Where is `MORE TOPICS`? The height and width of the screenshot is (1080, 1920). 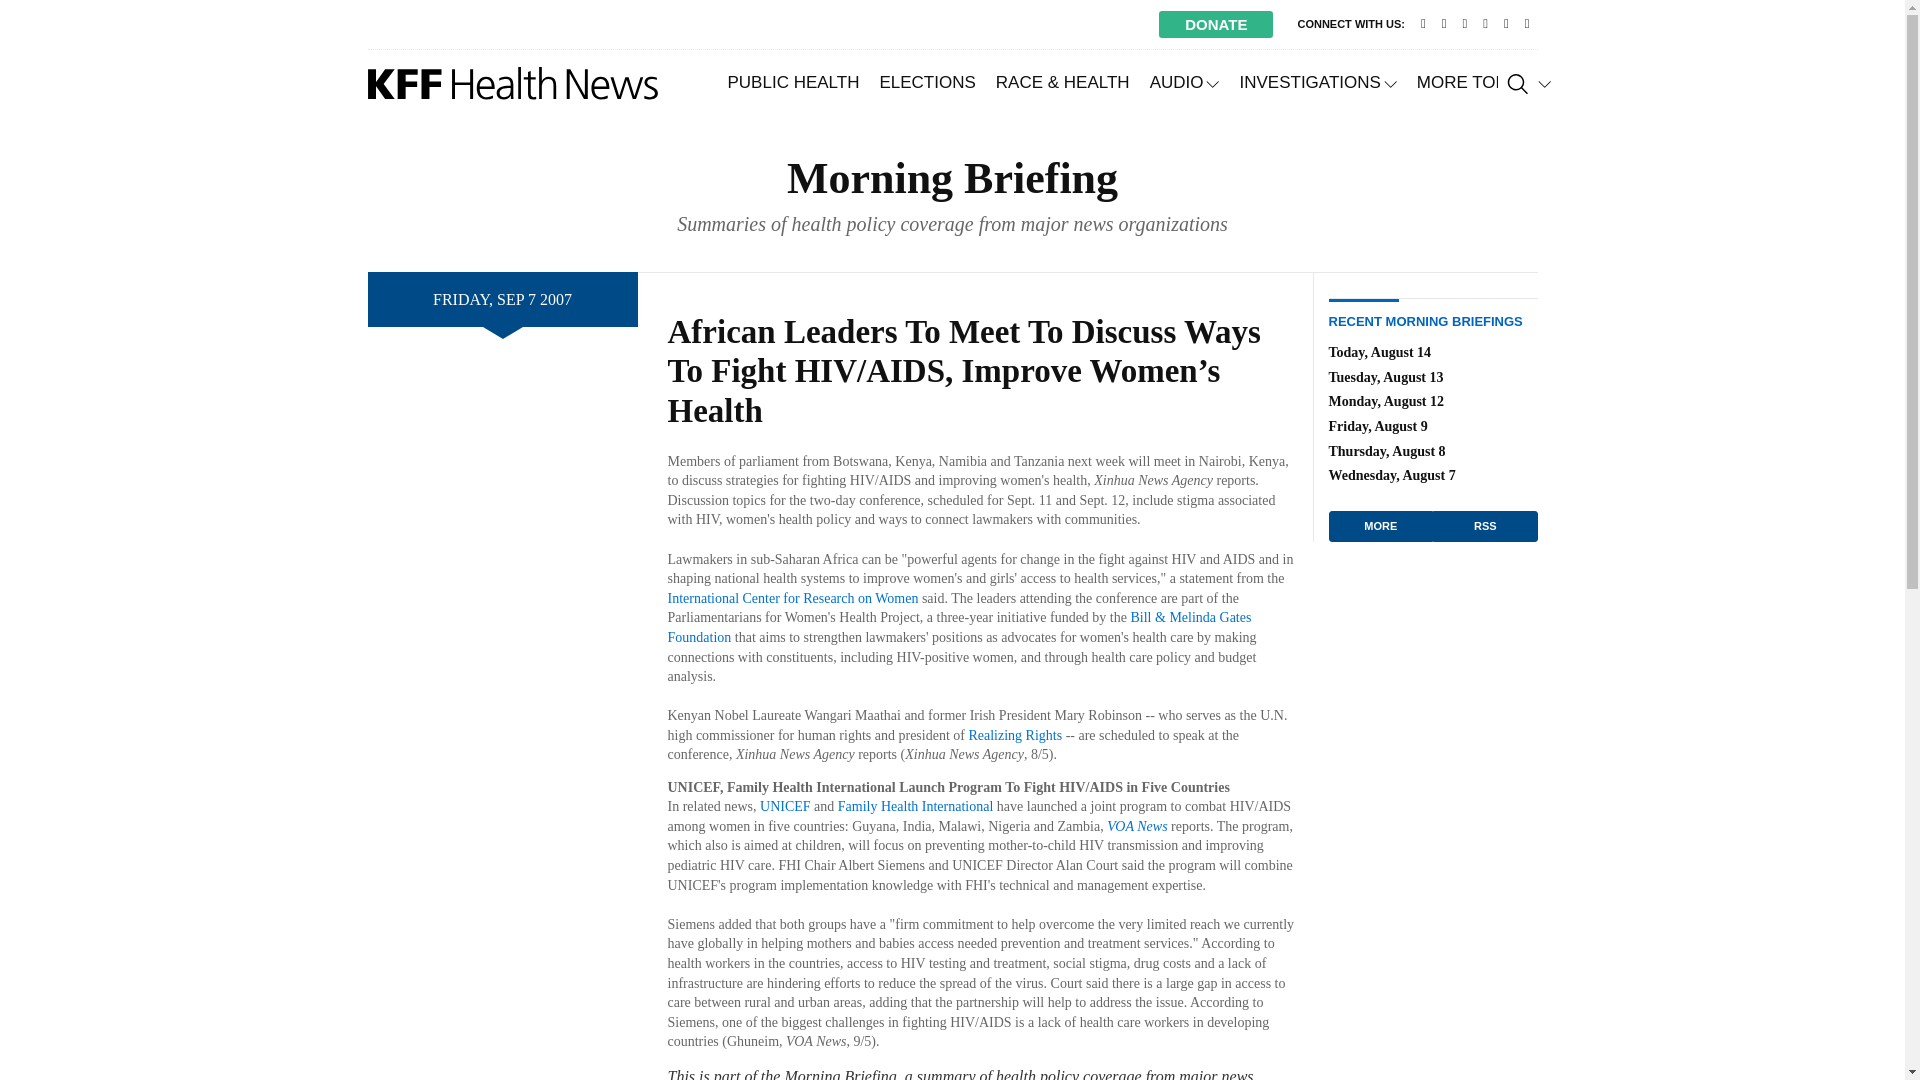 MORE TOPICS is located at coordinates (1484, 82).